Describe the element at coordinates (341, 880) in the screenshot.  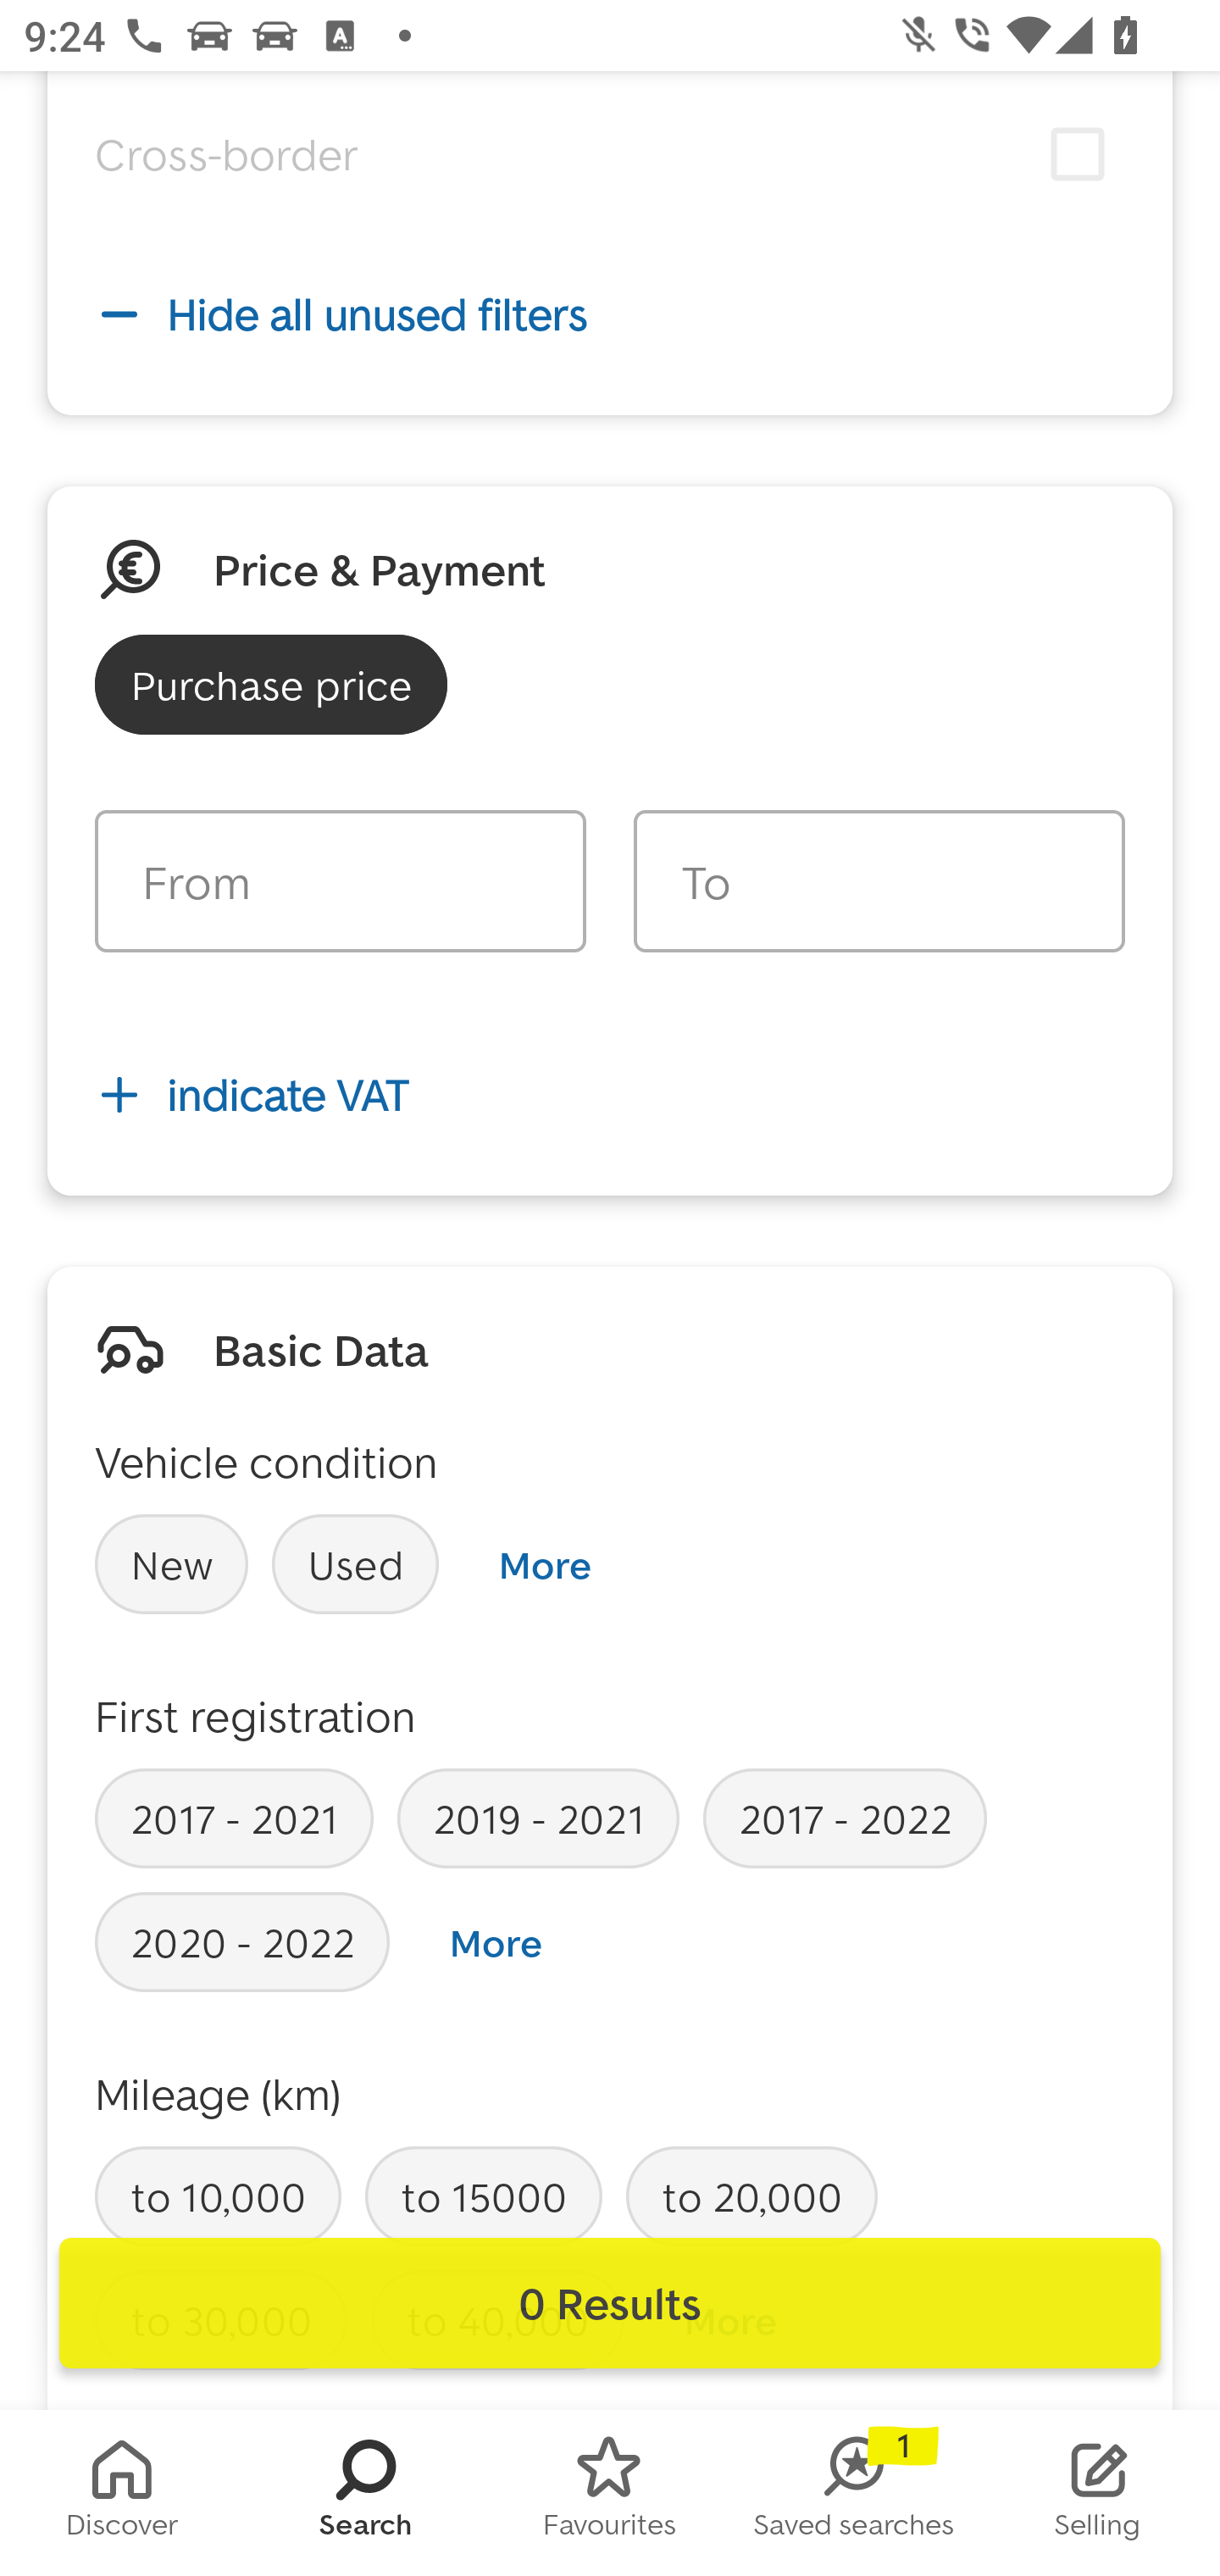
I see `From` at that location.